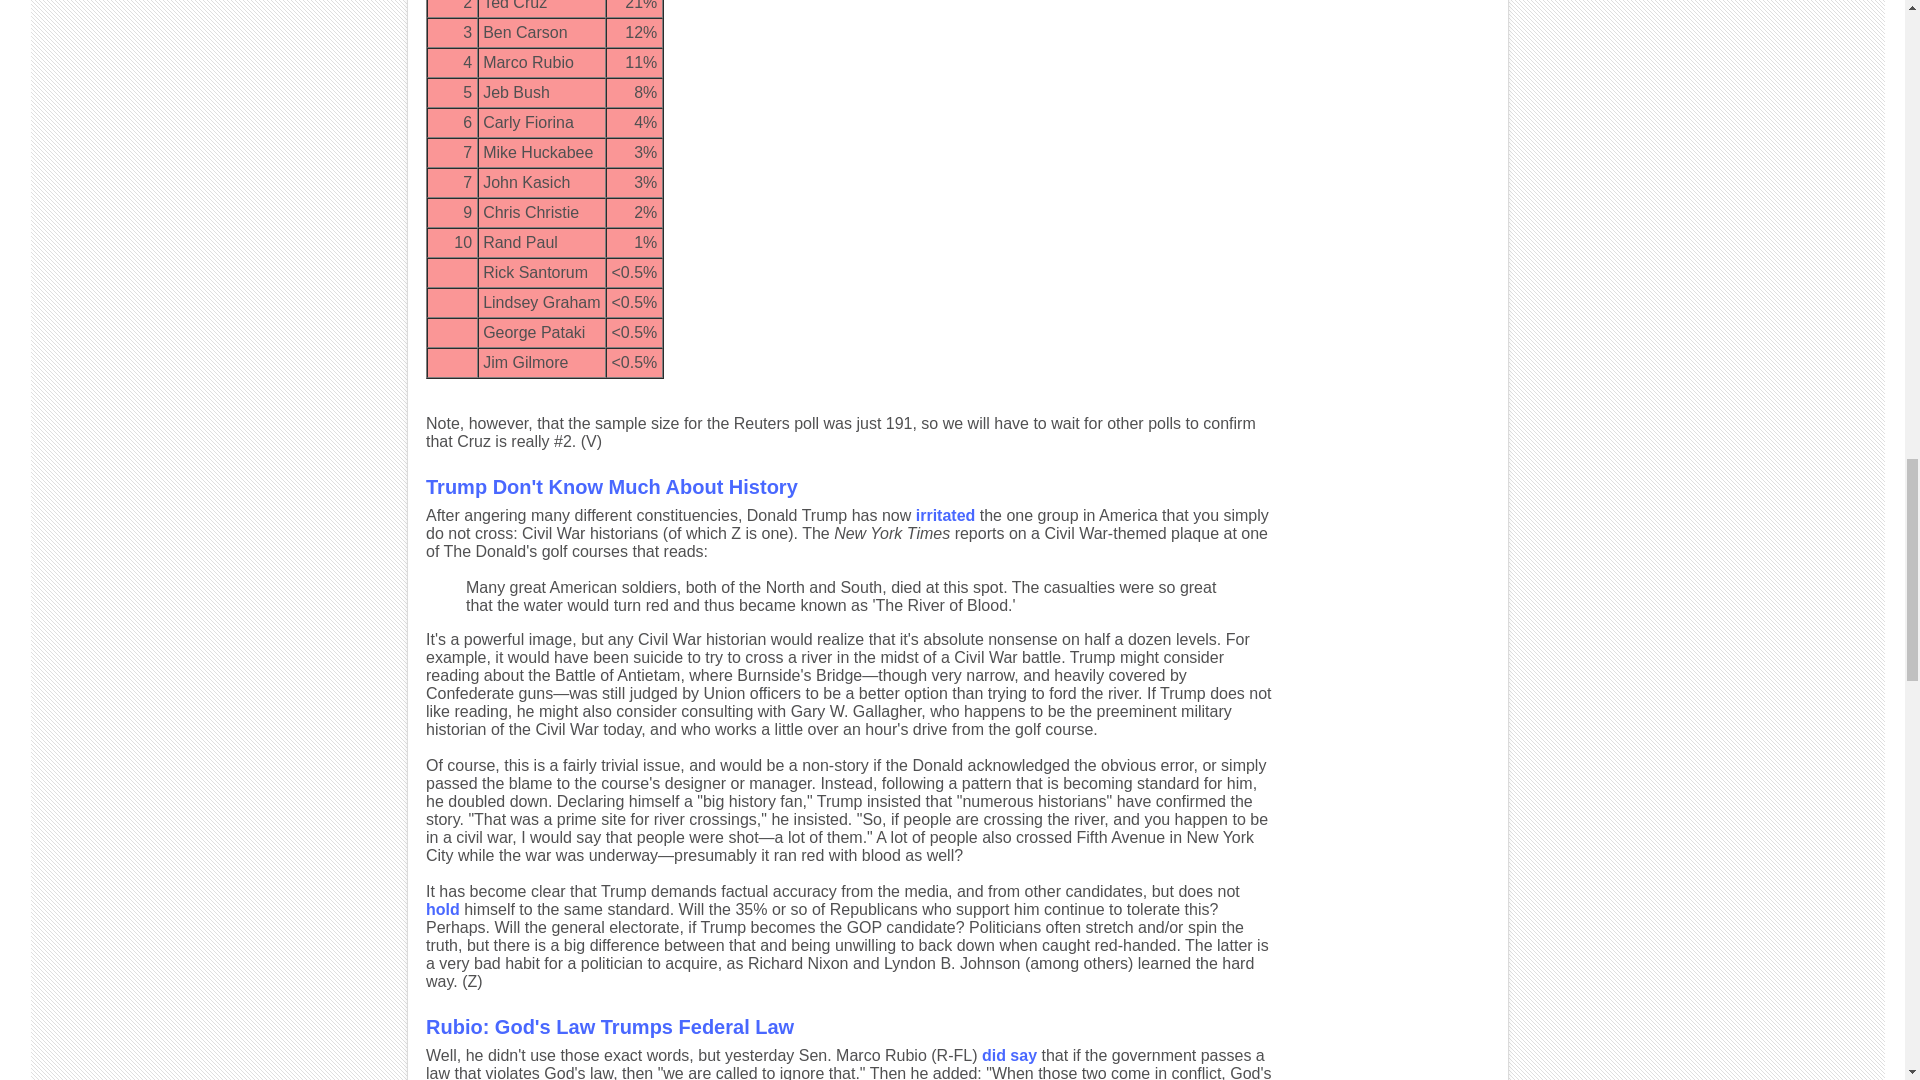 The height and width of the screenshot is (1080, 1920). I want to click on did say, so click(1008, 1054).